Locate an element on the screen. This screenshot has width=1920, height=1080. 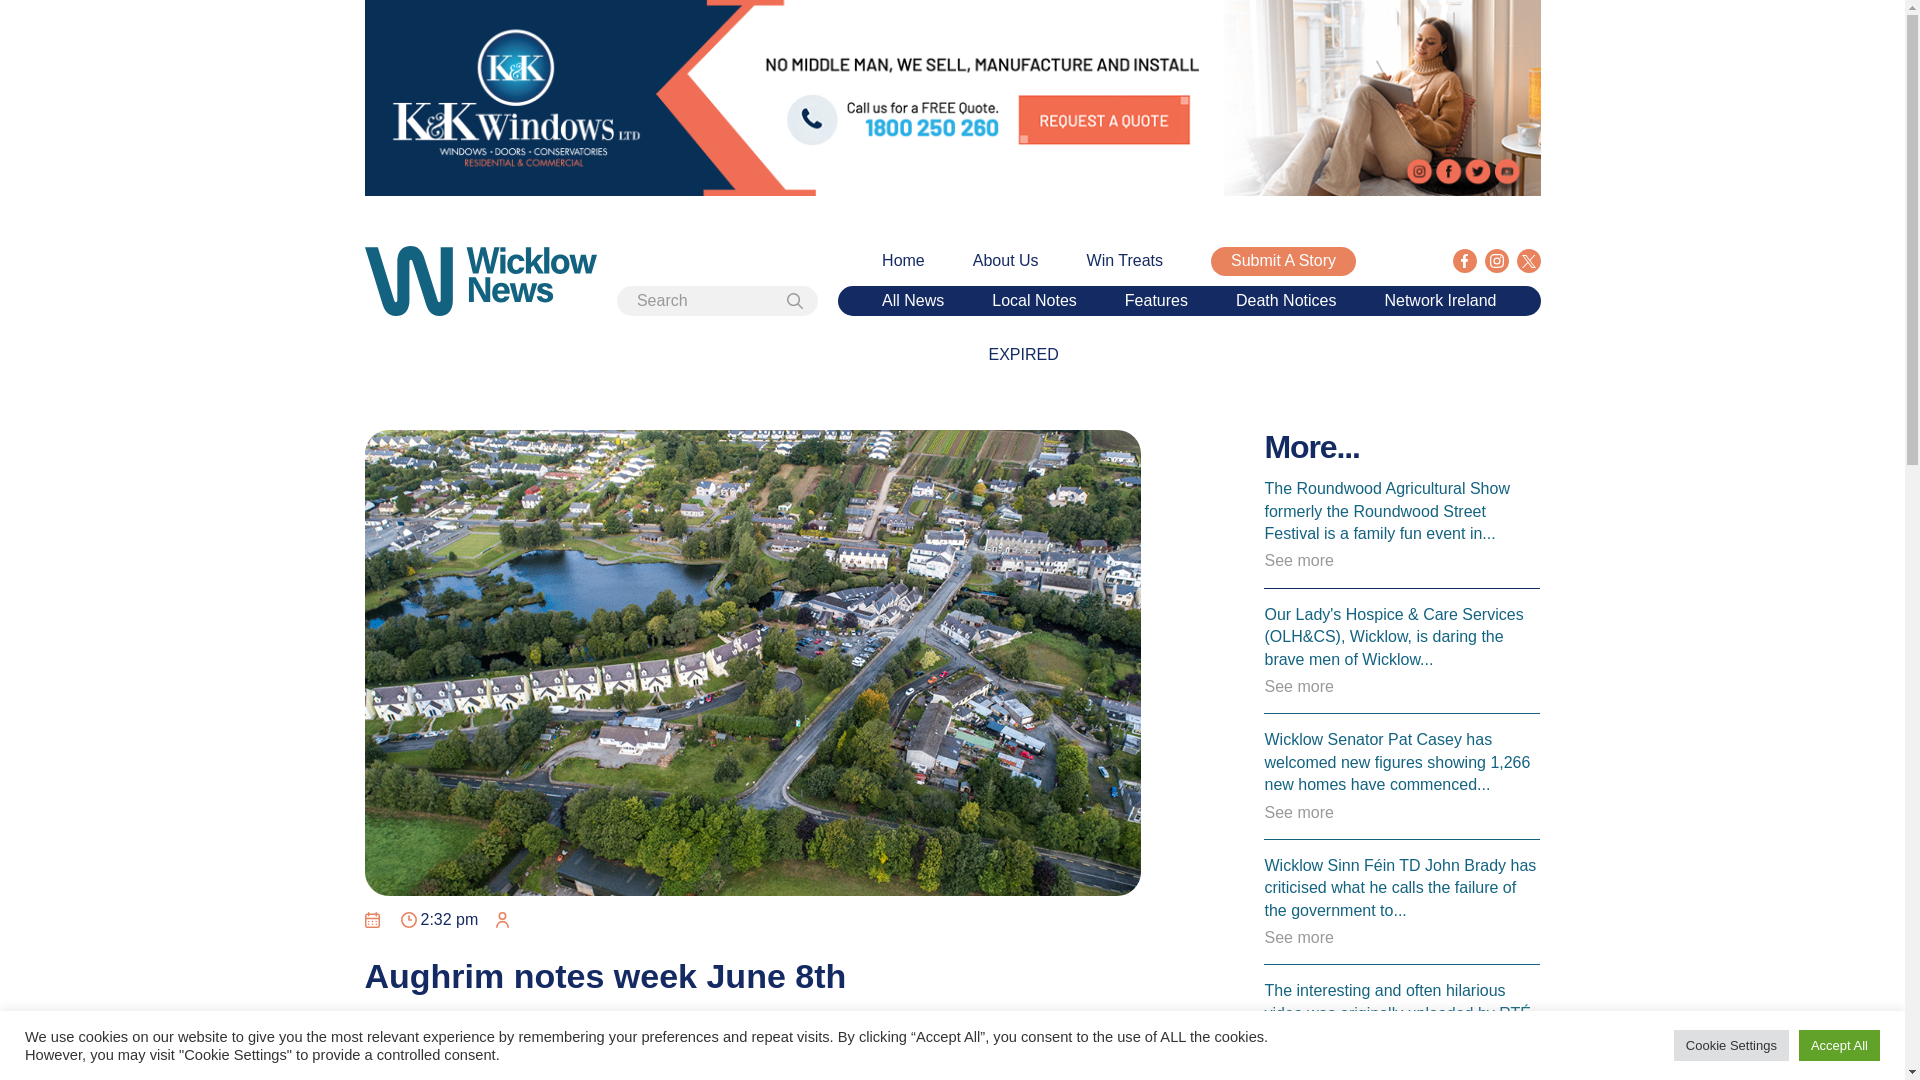
Local Notes is located at coordinates (1034, 301).